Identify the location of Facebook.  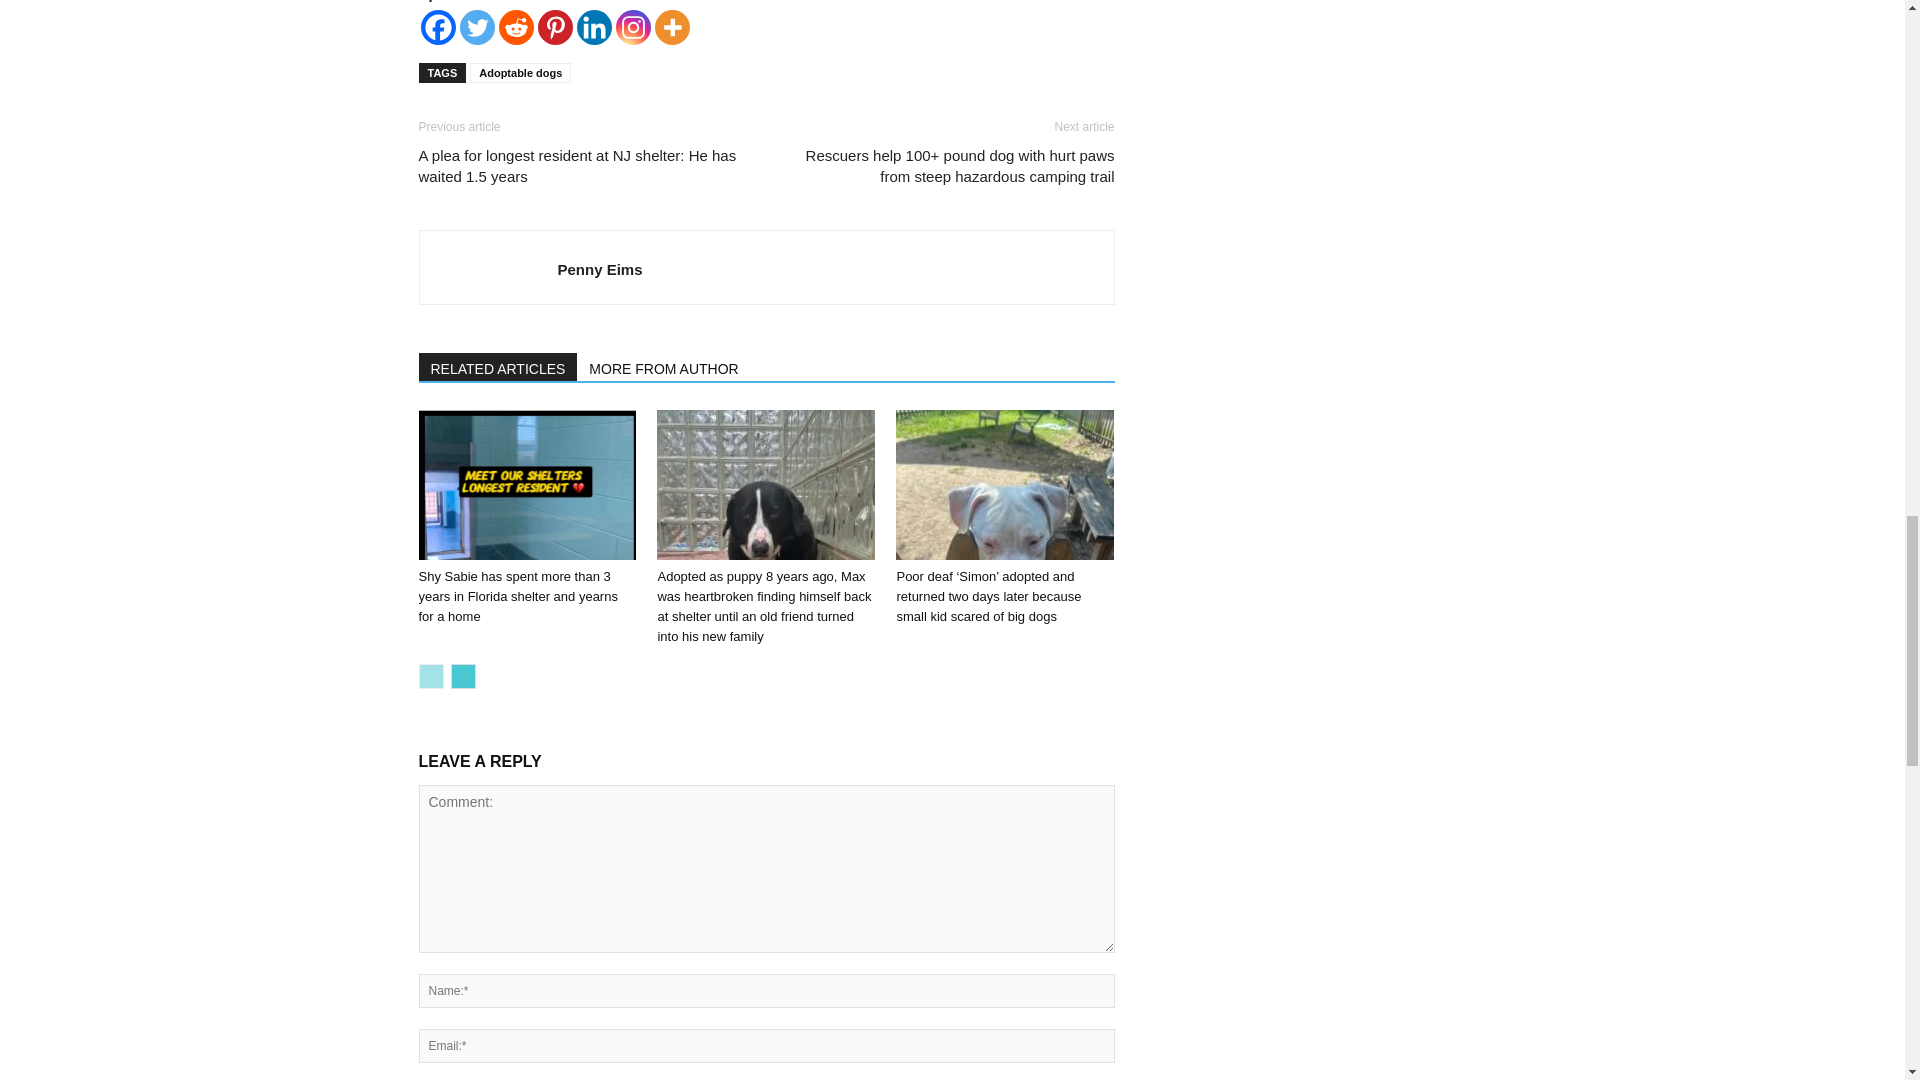
(438, 27).